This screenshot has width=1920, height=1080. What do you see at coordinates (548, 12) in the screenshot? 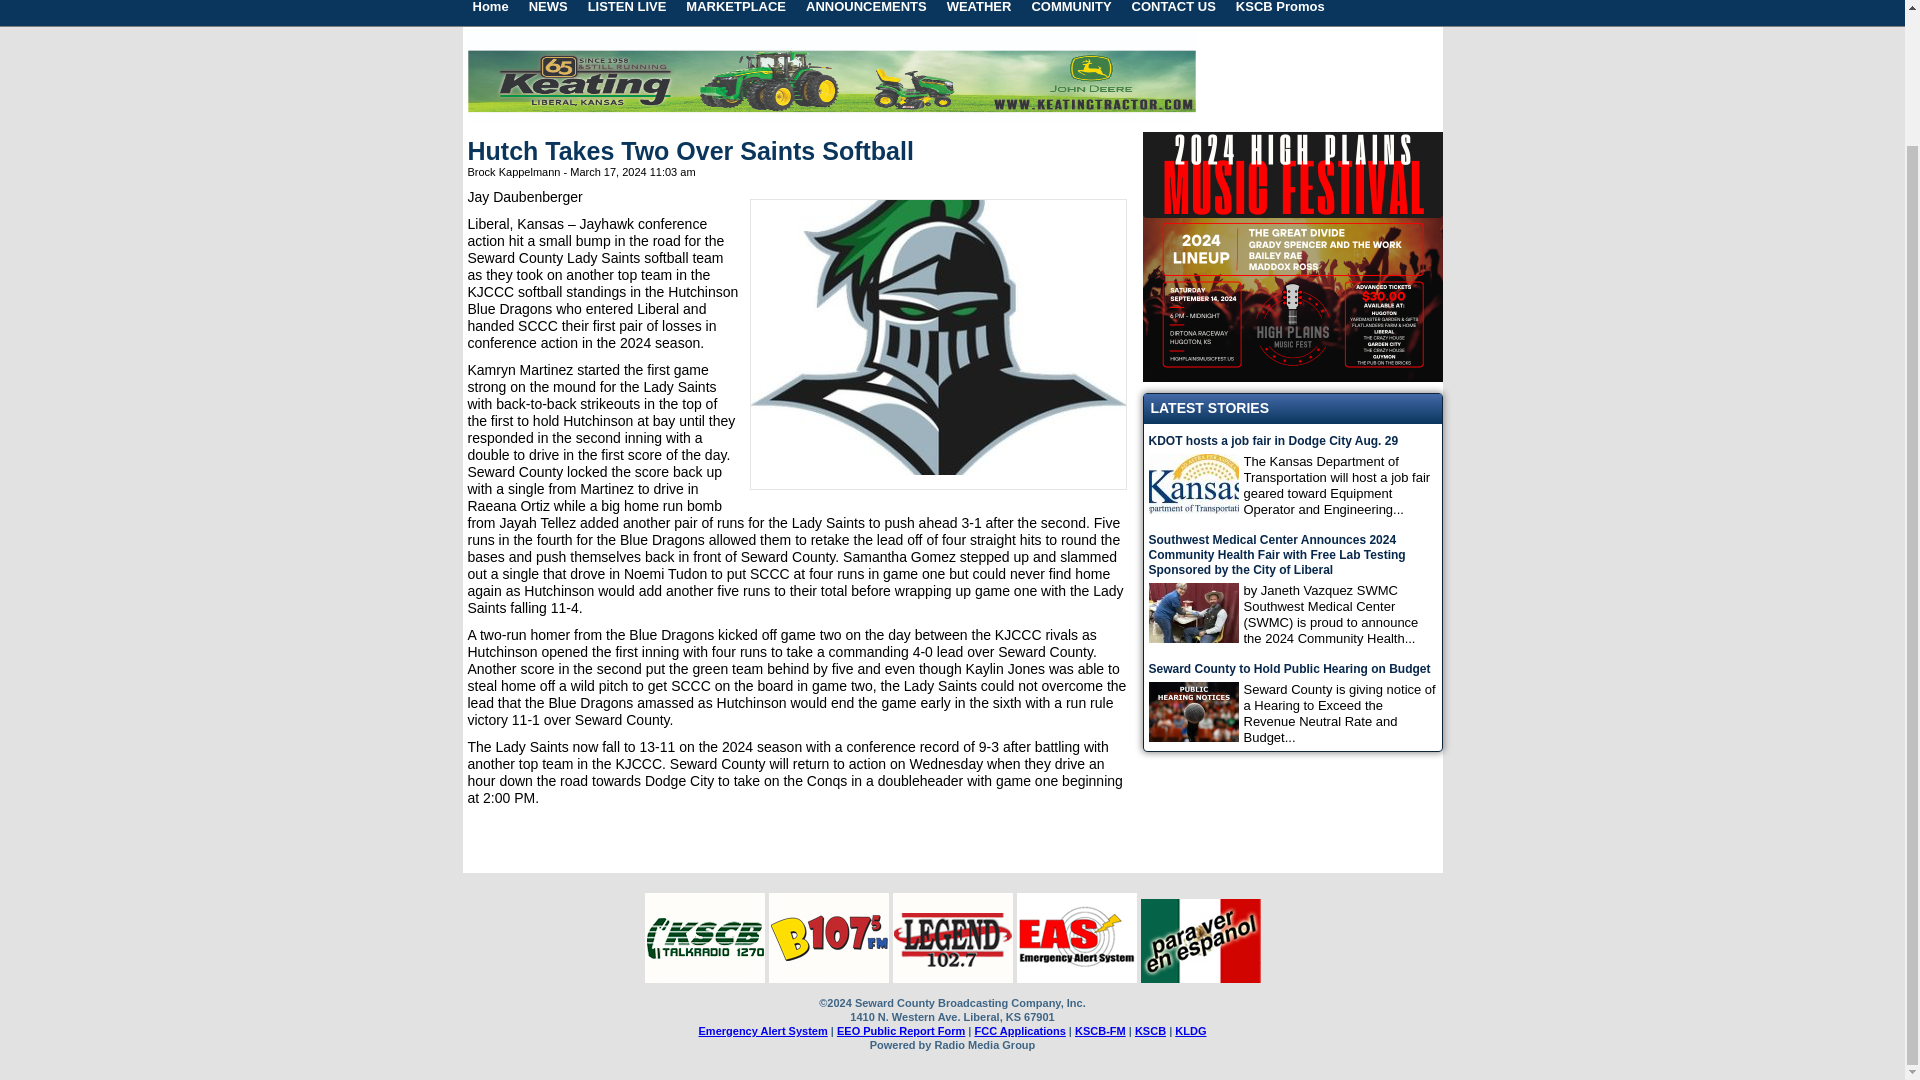
I see `NEWS` at bounding box center [548, 12].